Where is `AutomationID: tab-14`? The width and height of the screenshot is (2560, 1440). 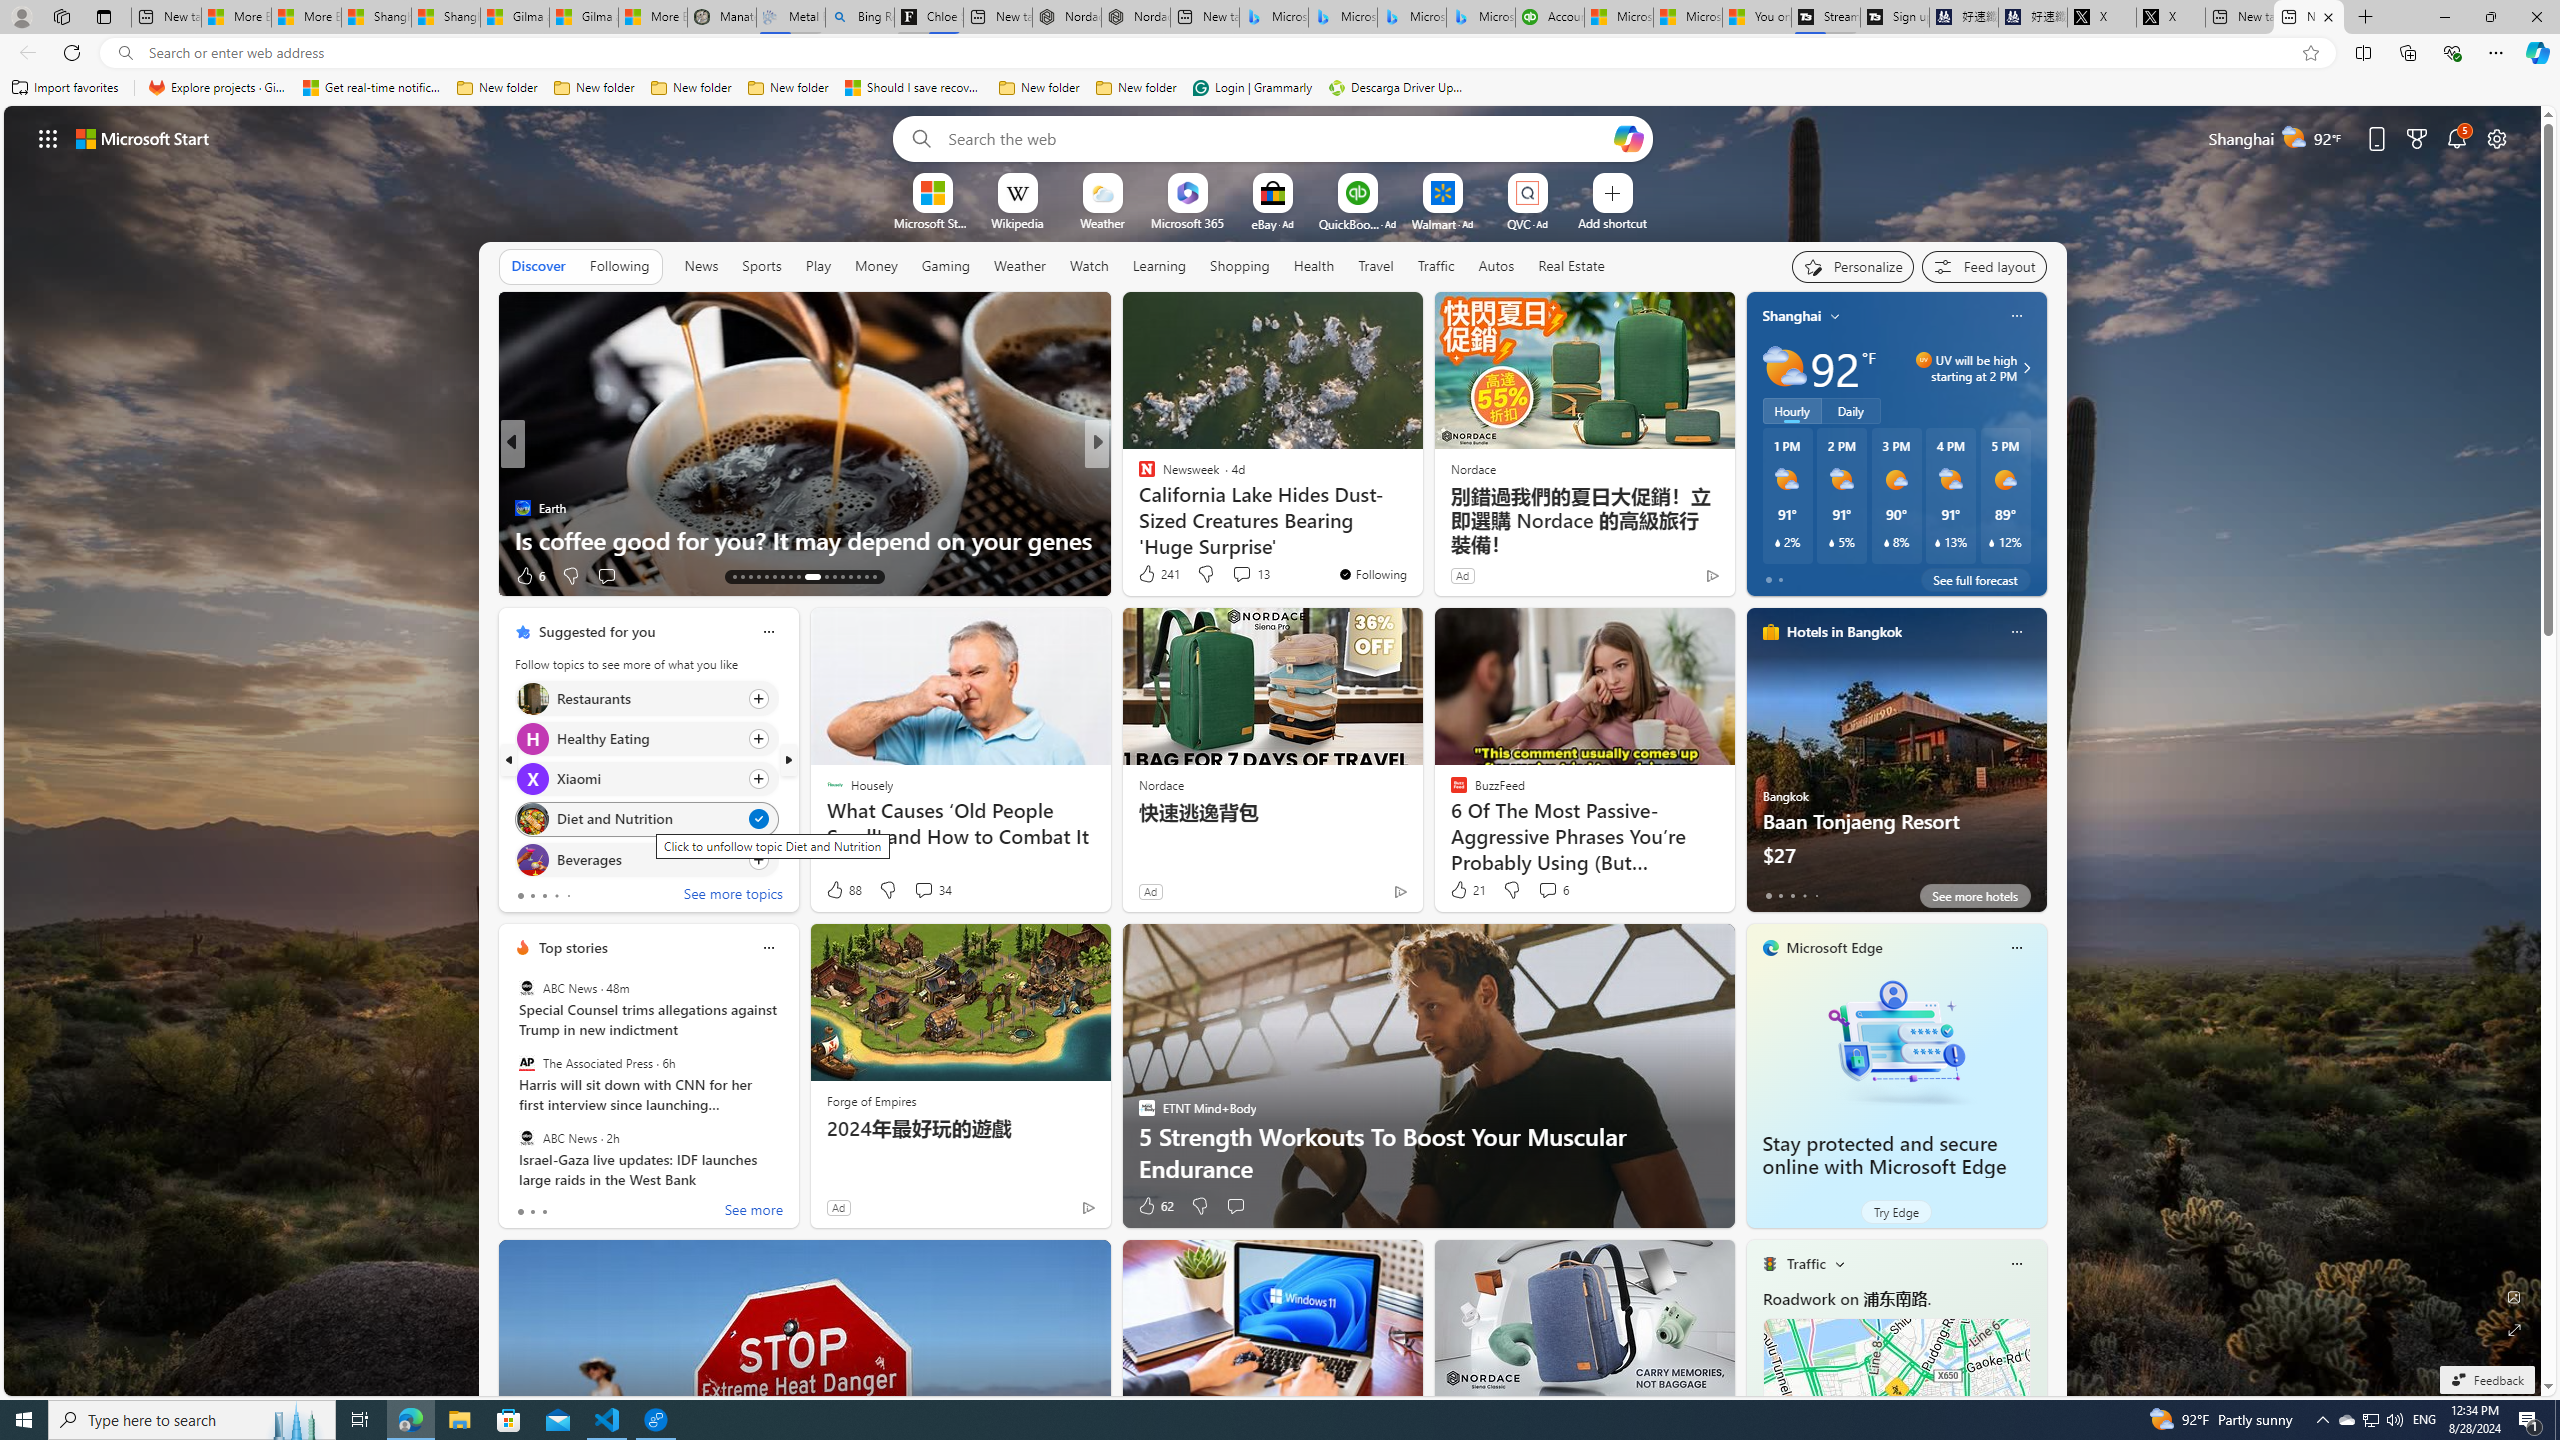 AutomationID: tab-14 is located at coordinates (742, 577).